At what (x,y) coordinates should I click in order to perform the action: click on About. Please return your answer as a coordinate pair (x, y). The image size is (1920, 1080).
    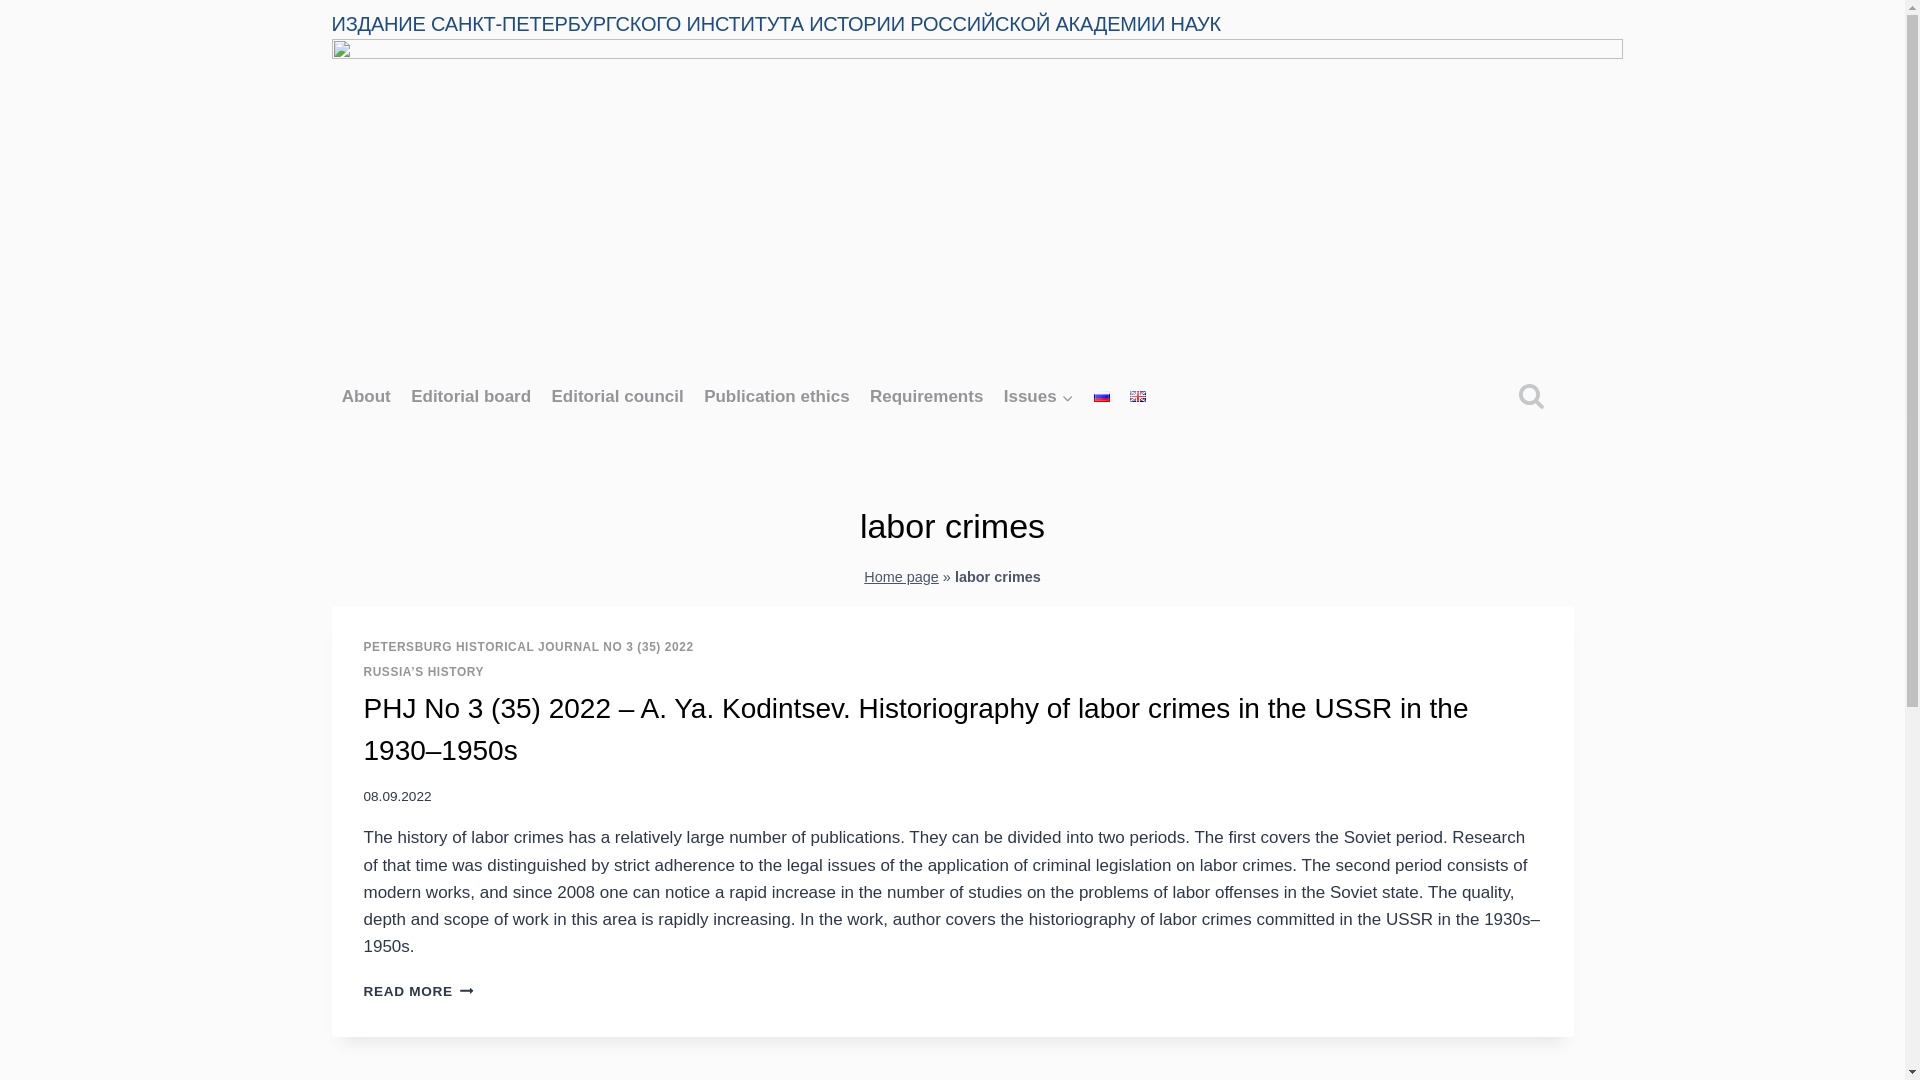
    Looking at the image, I should click on (366, 396).